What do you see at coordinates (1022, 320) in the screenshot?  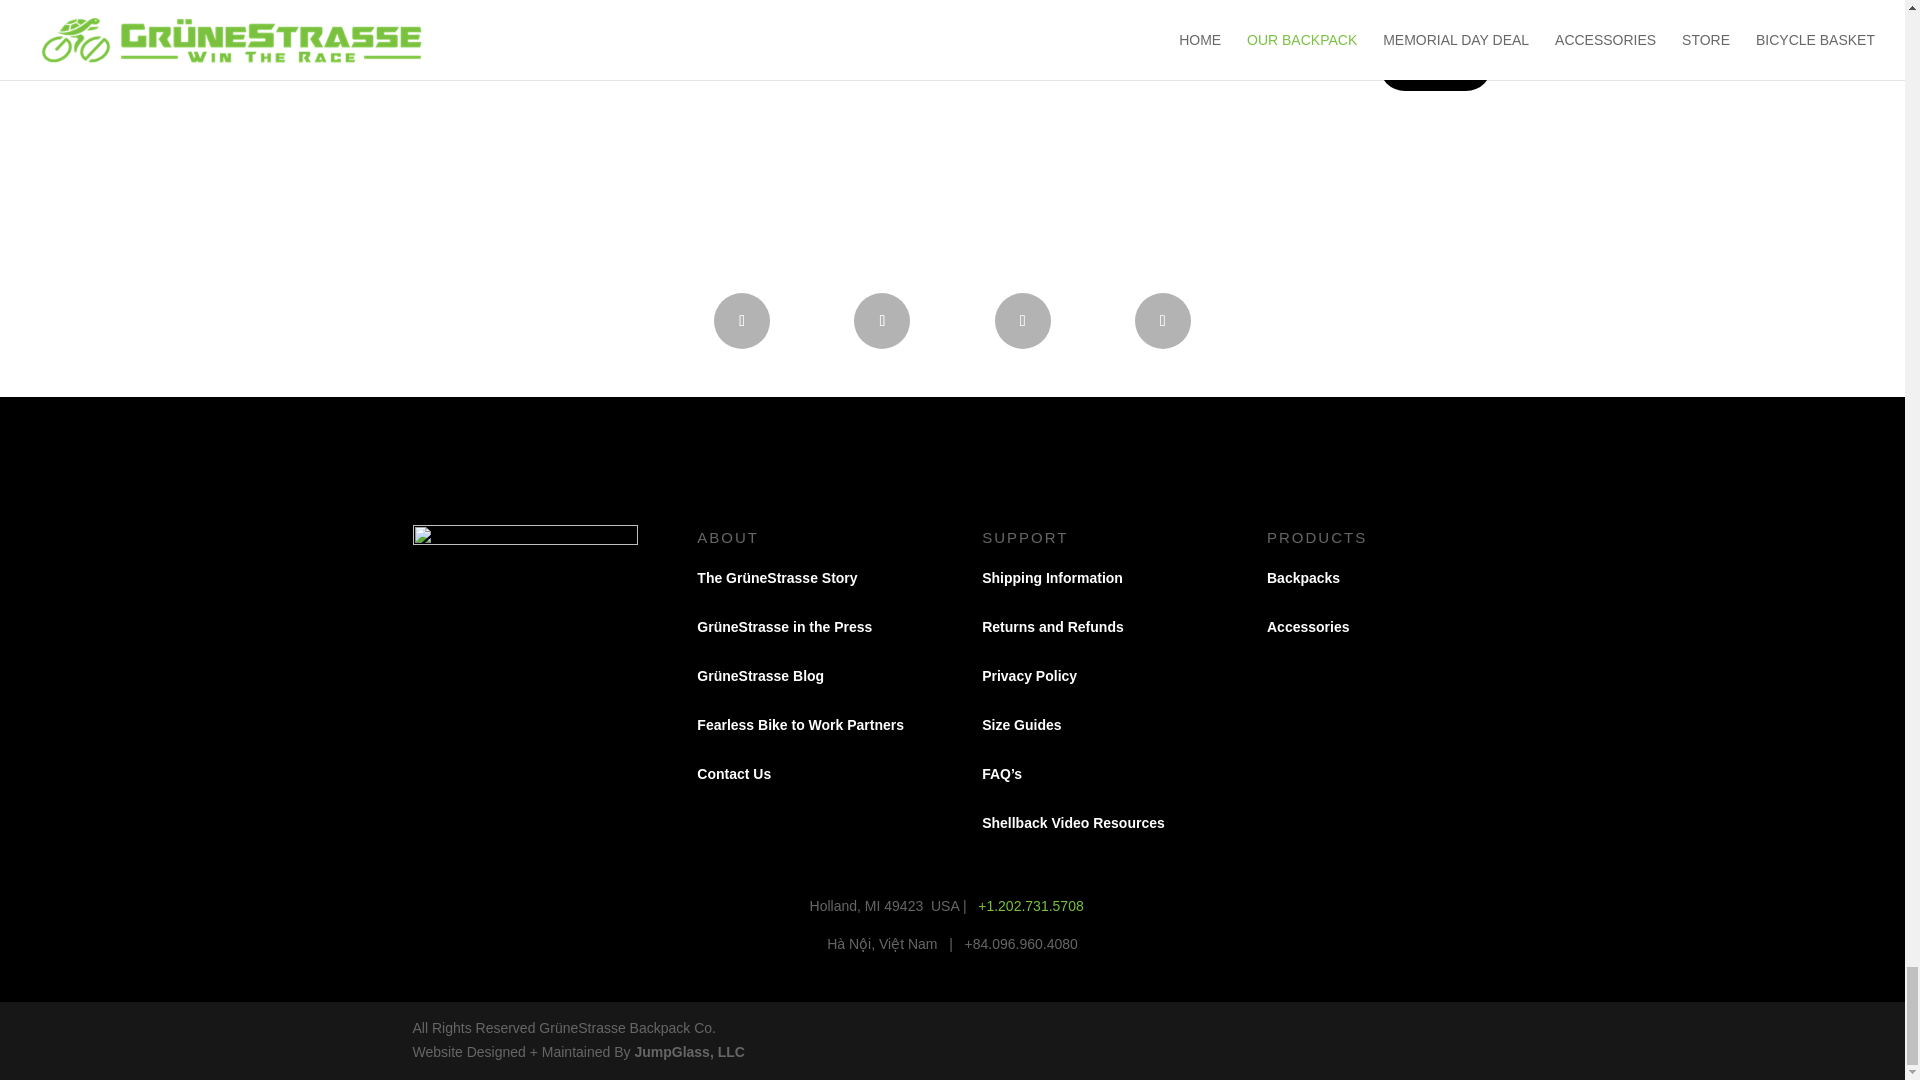 I see `Follow on Youtube` at bounding box center [1022, 320].